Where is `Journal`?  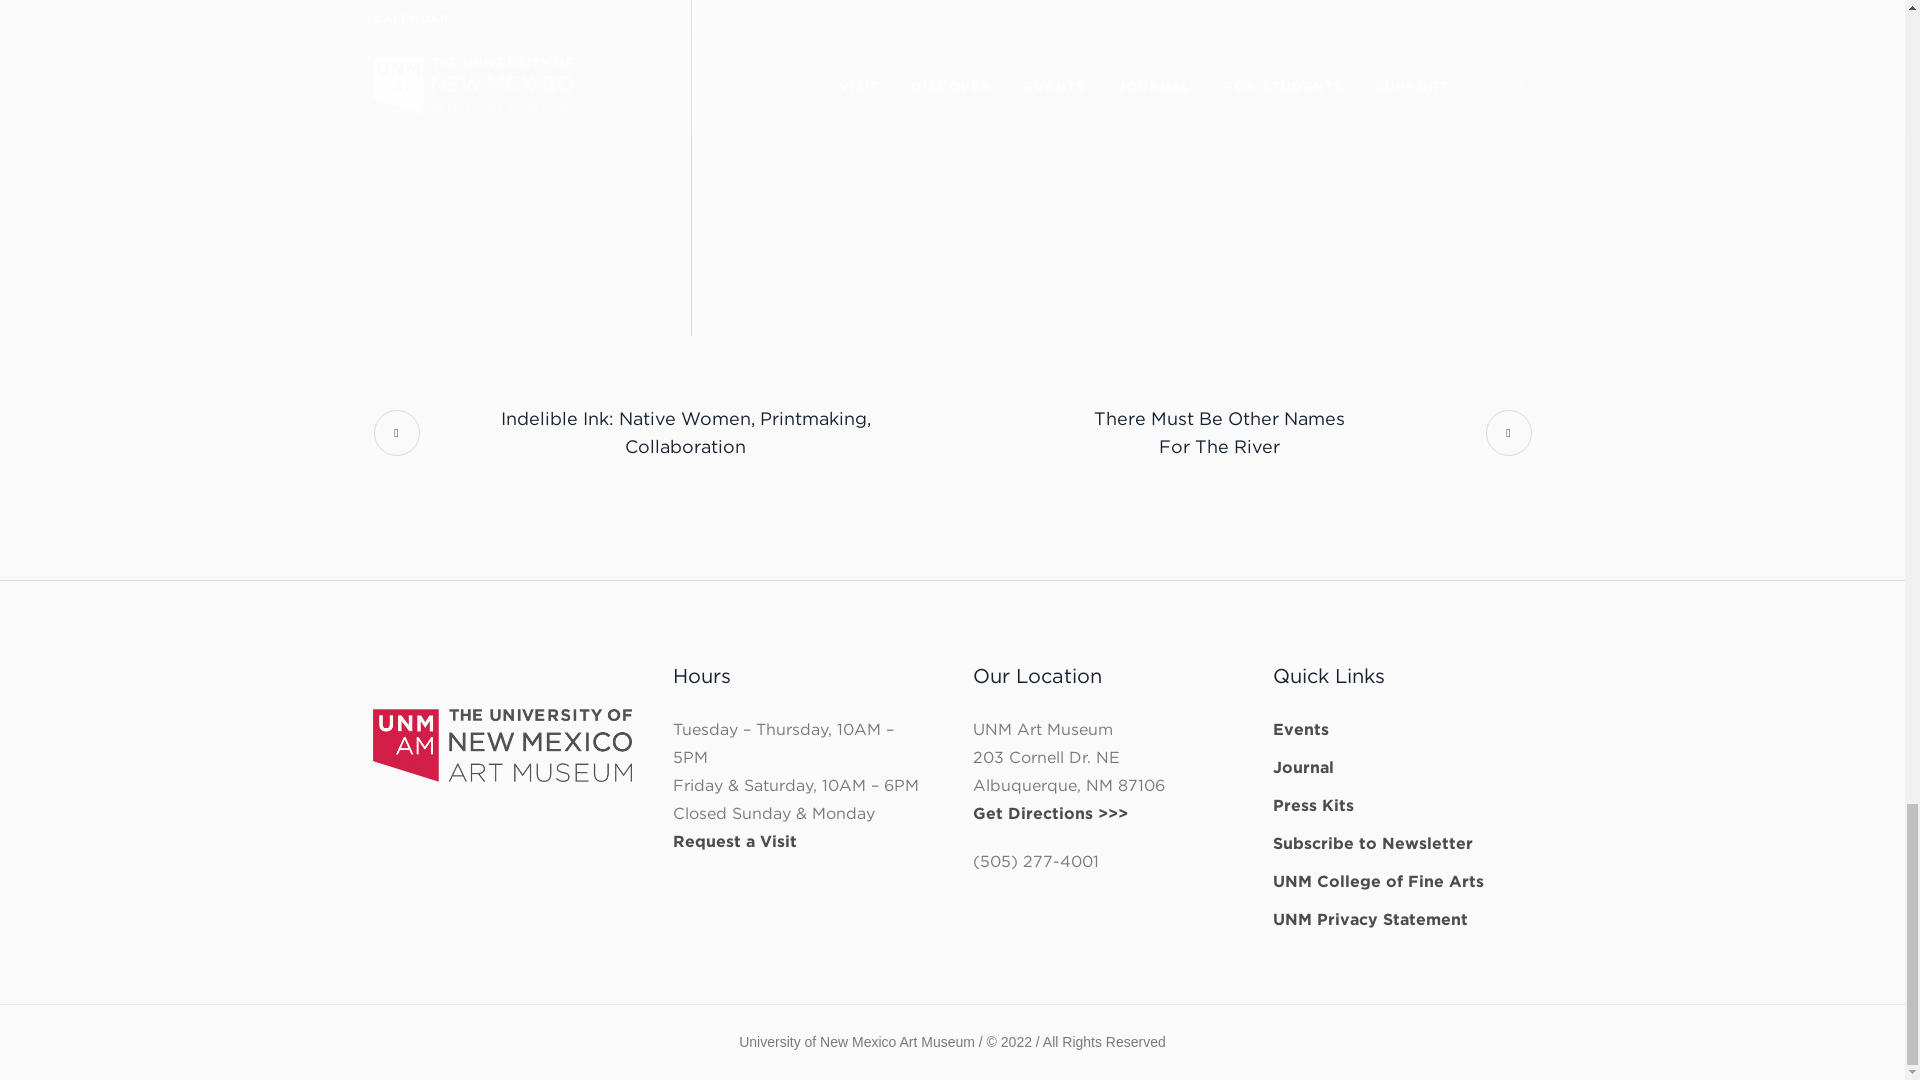
Journal is located at coordinates (1378, 881).